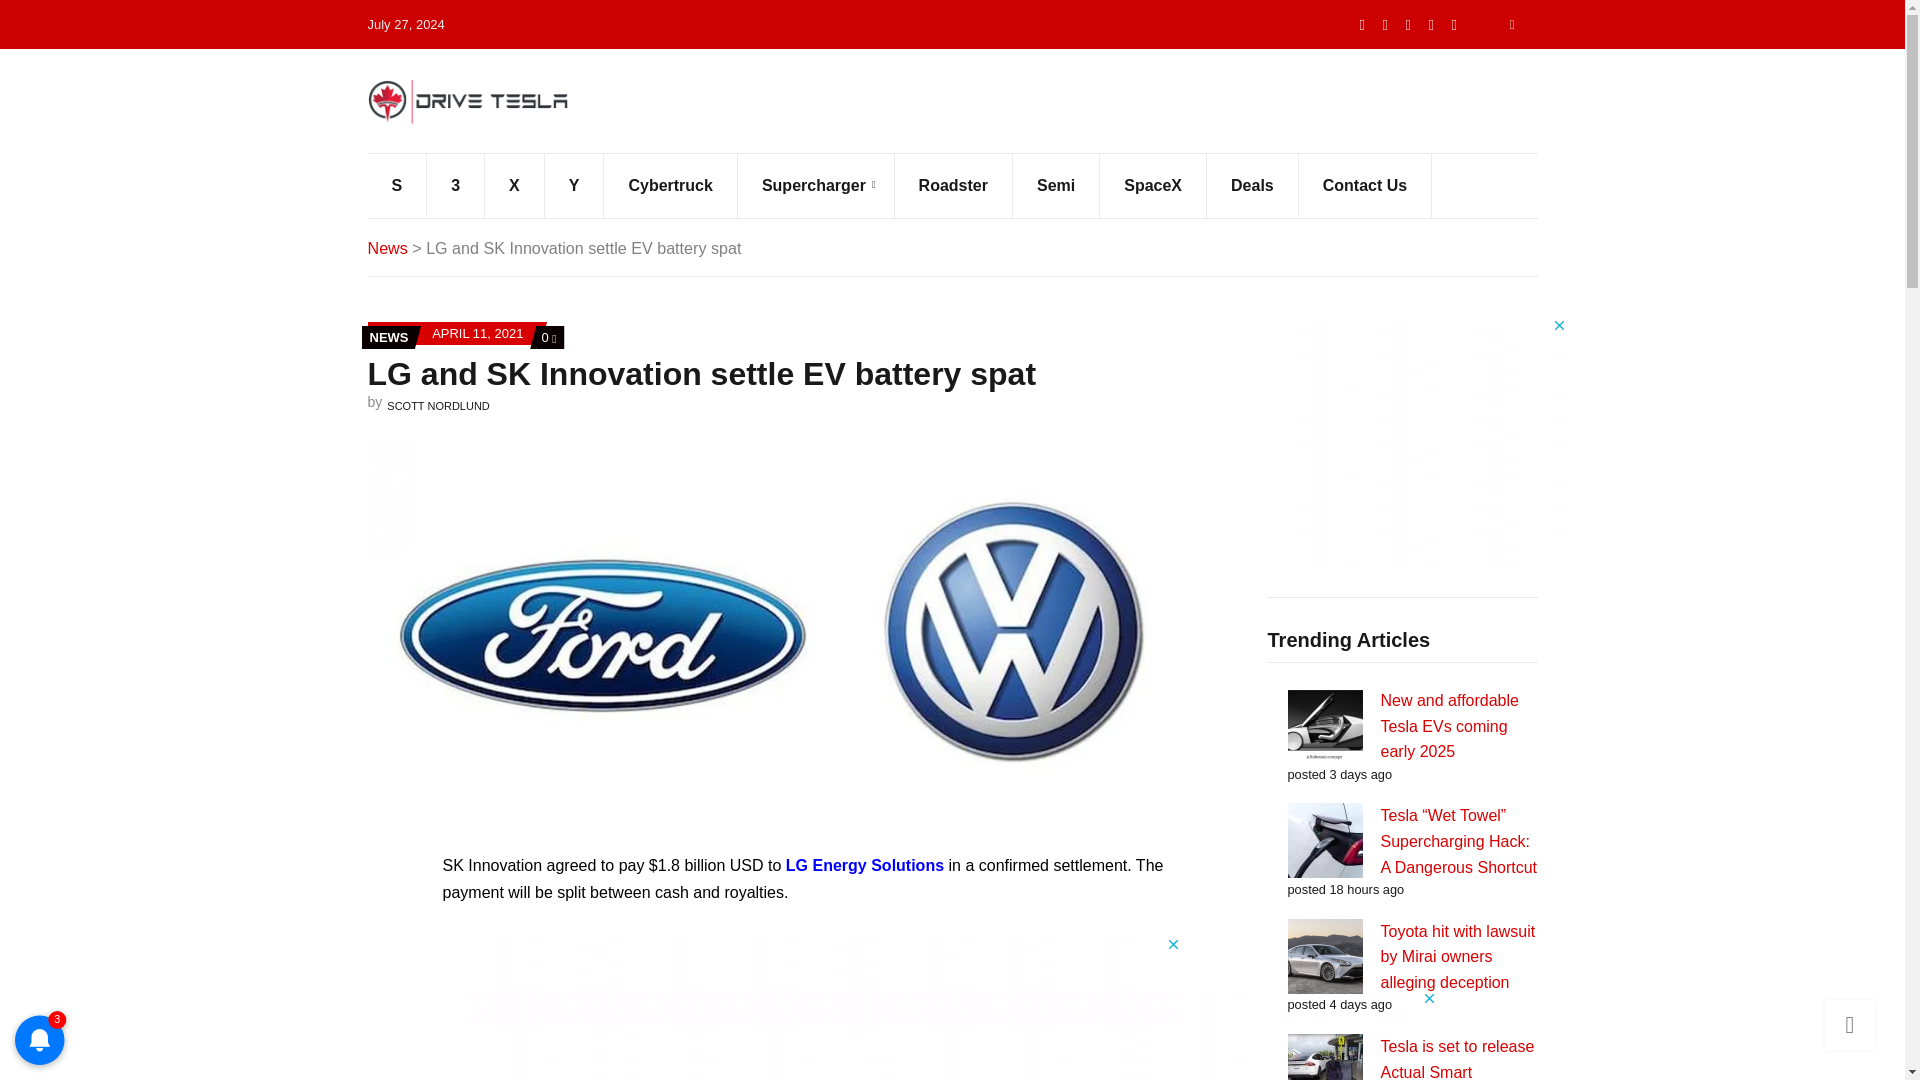 The height and width of the screenshot is (1080, 1920). Describe the element at coordinates (388, 248) in the screenshot. I see `SpaceX` at that location.